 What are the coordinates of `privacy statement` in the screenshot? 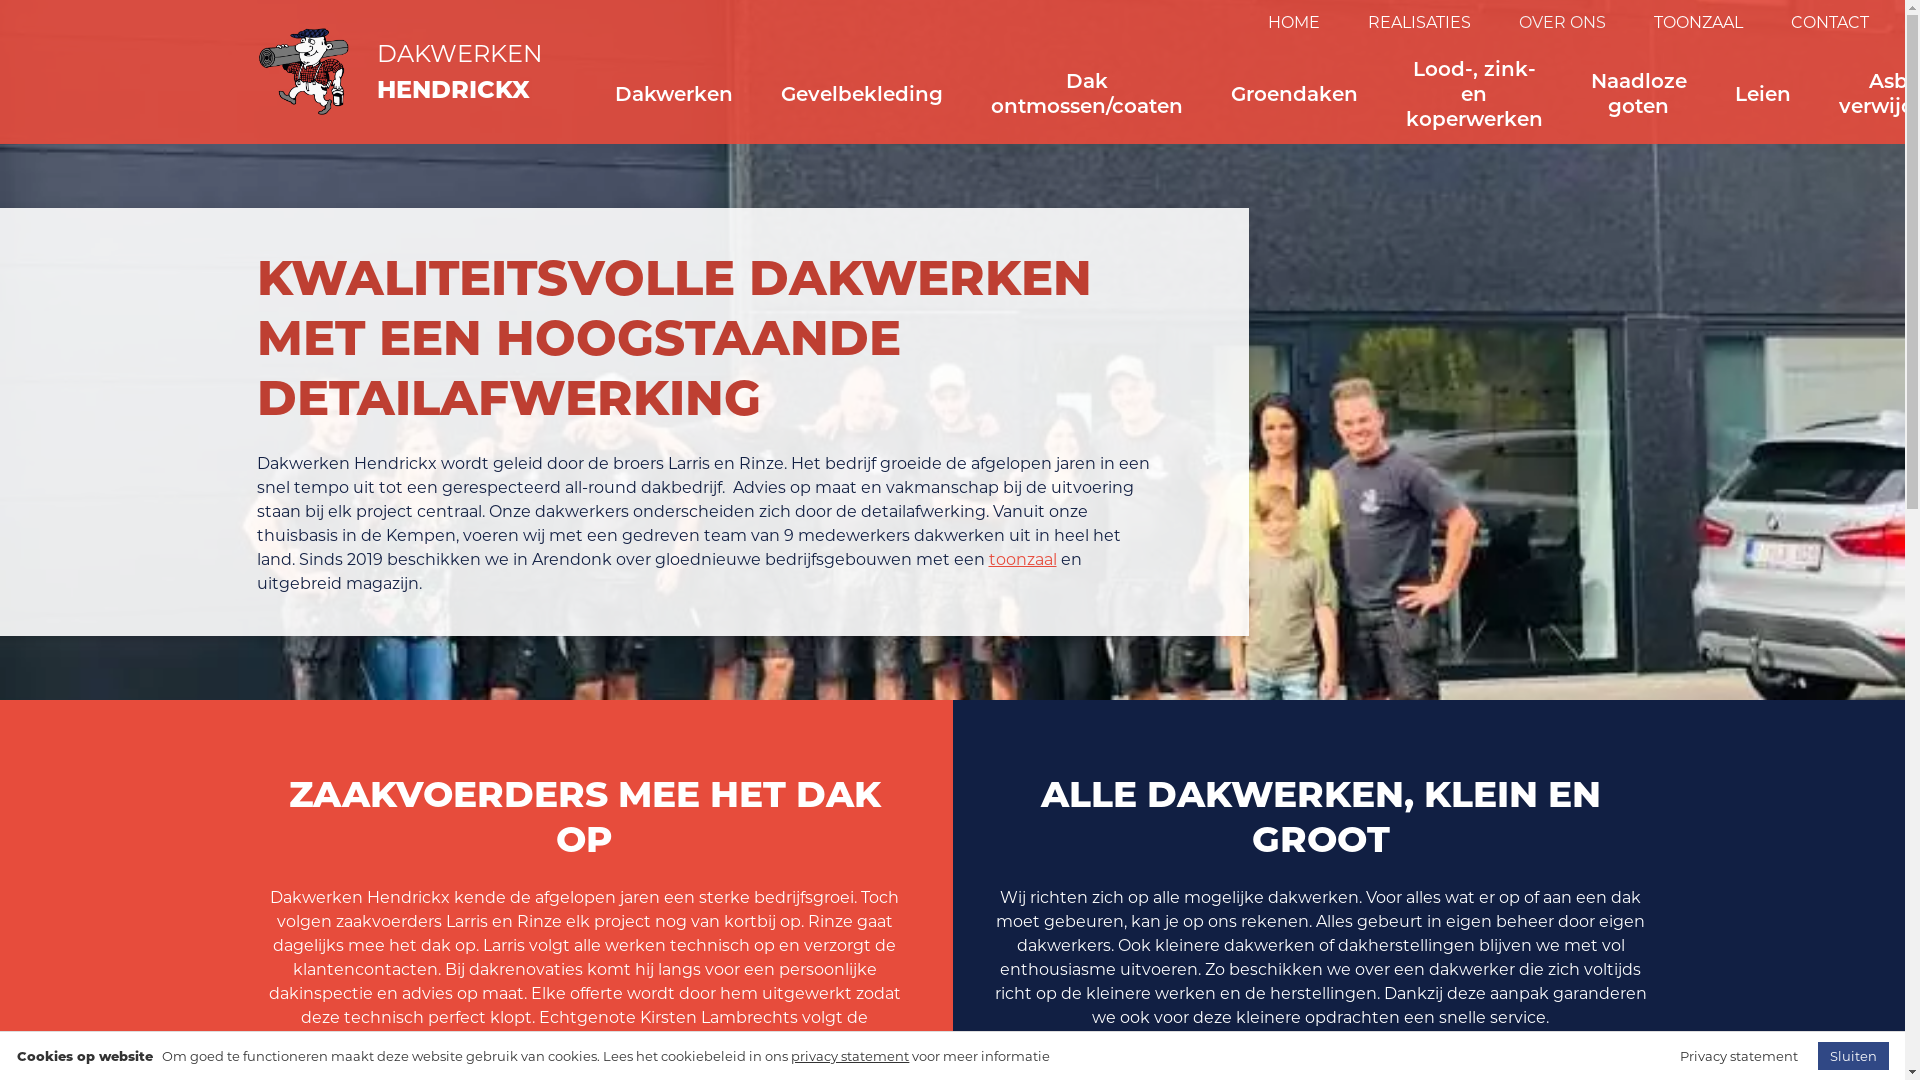 It's located at (850, 1056).